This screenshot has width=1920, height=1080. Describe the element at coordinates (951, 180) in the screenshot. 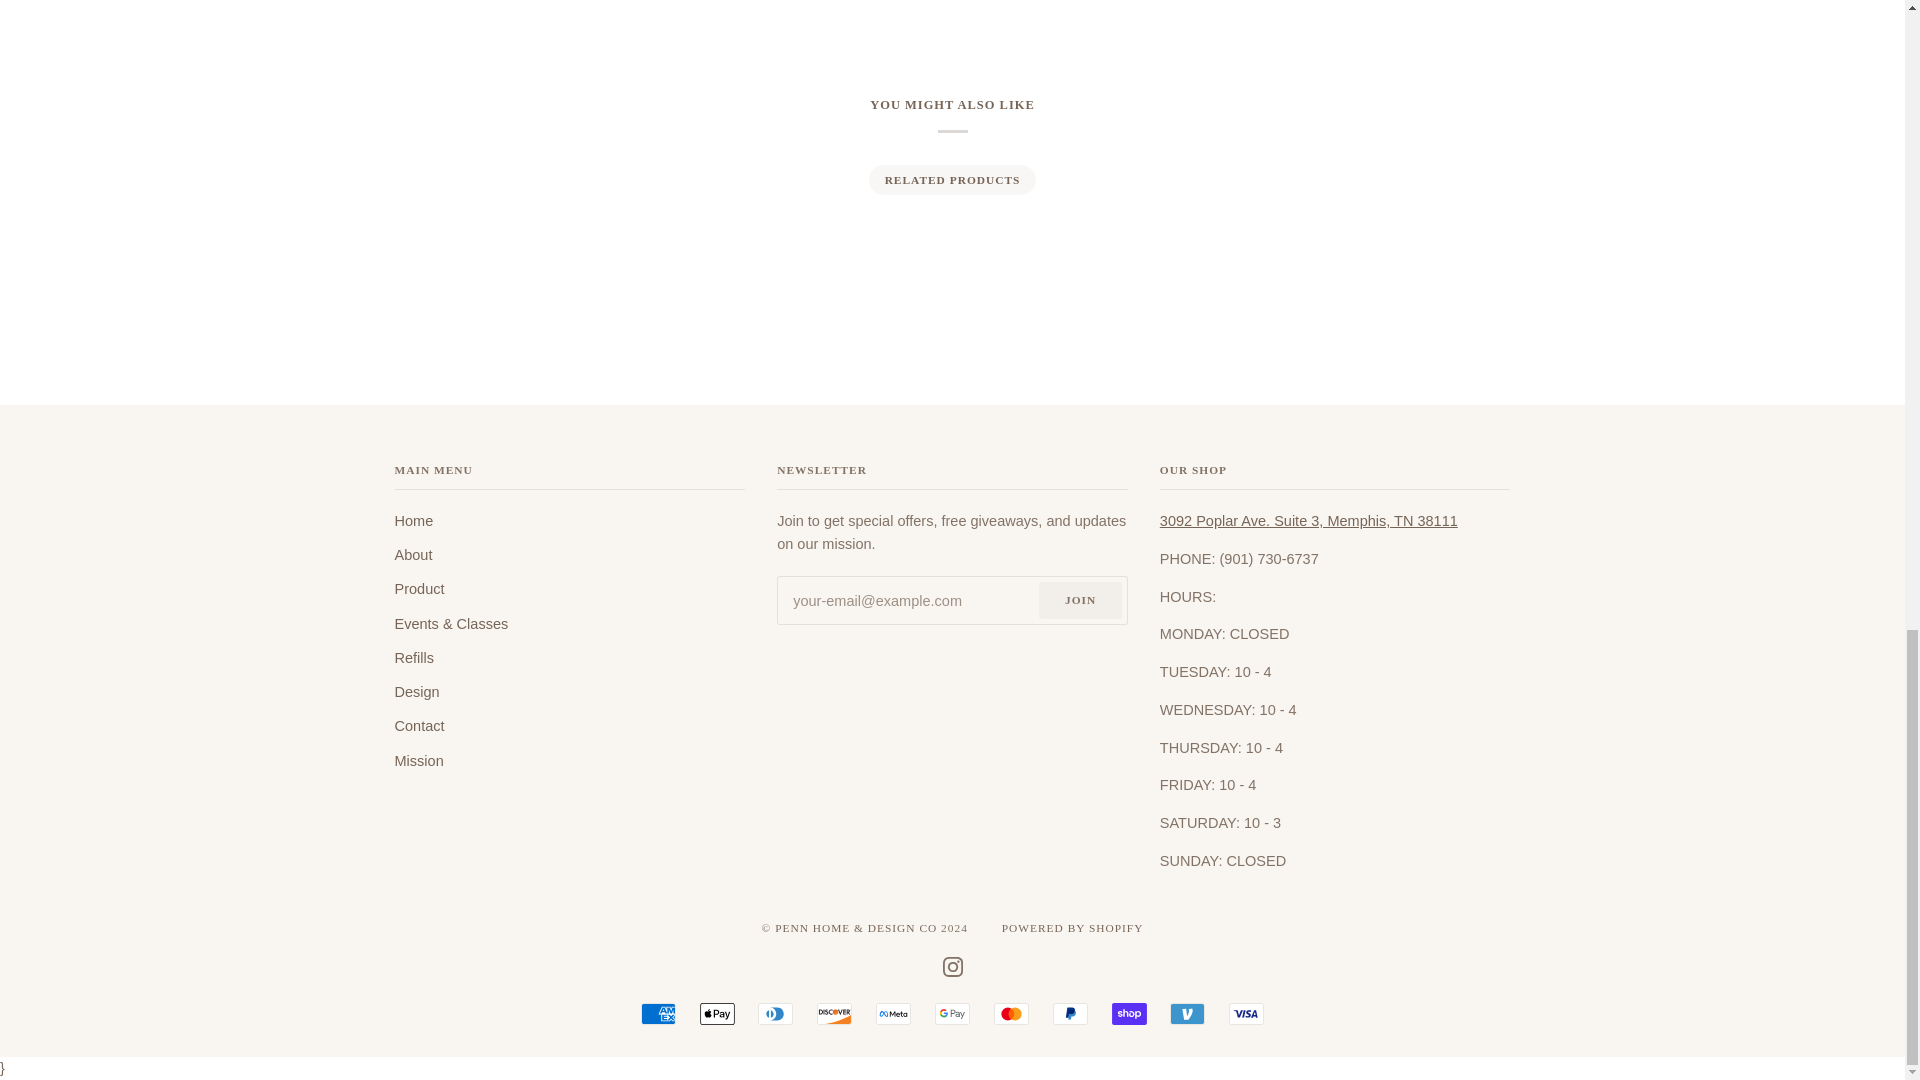

I see `RELATED PRODUCTS` at that location.